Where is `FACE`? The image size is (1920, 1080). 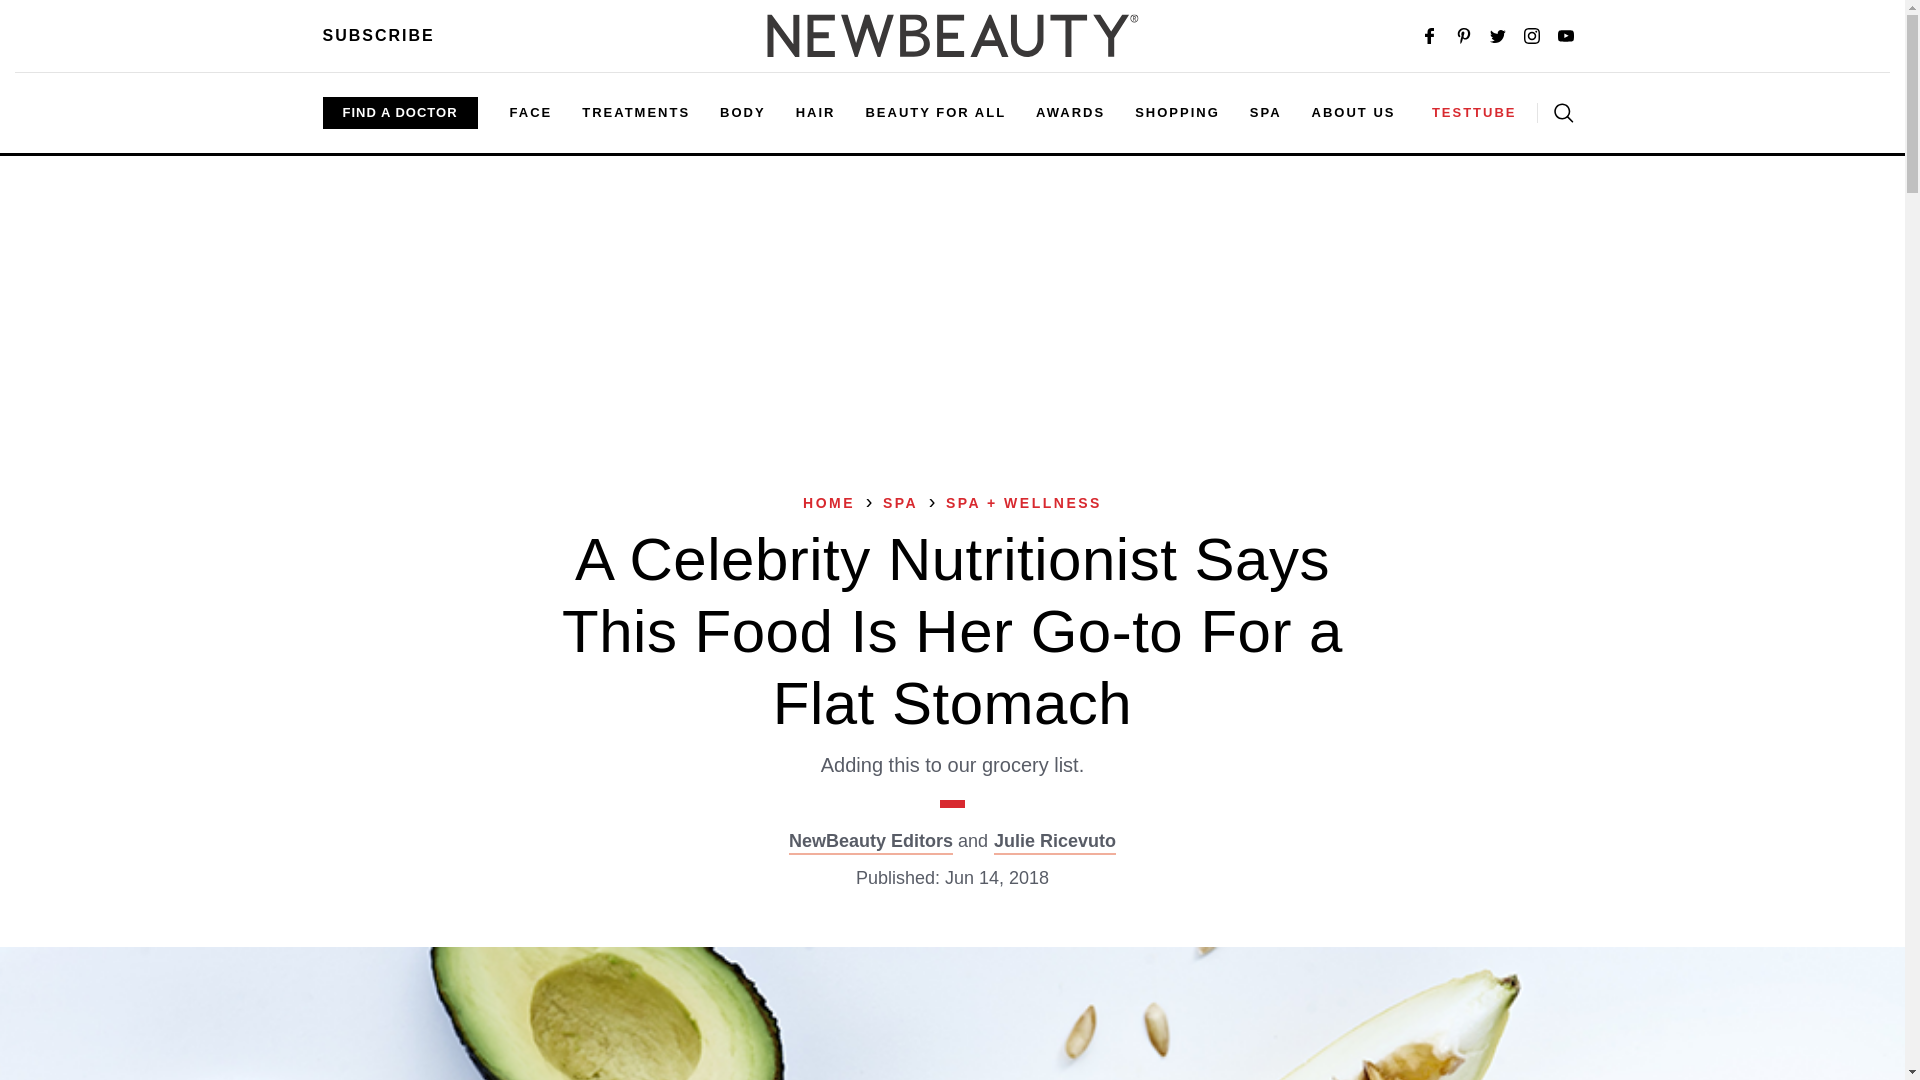 FACE is located at coordinates (532, 112).